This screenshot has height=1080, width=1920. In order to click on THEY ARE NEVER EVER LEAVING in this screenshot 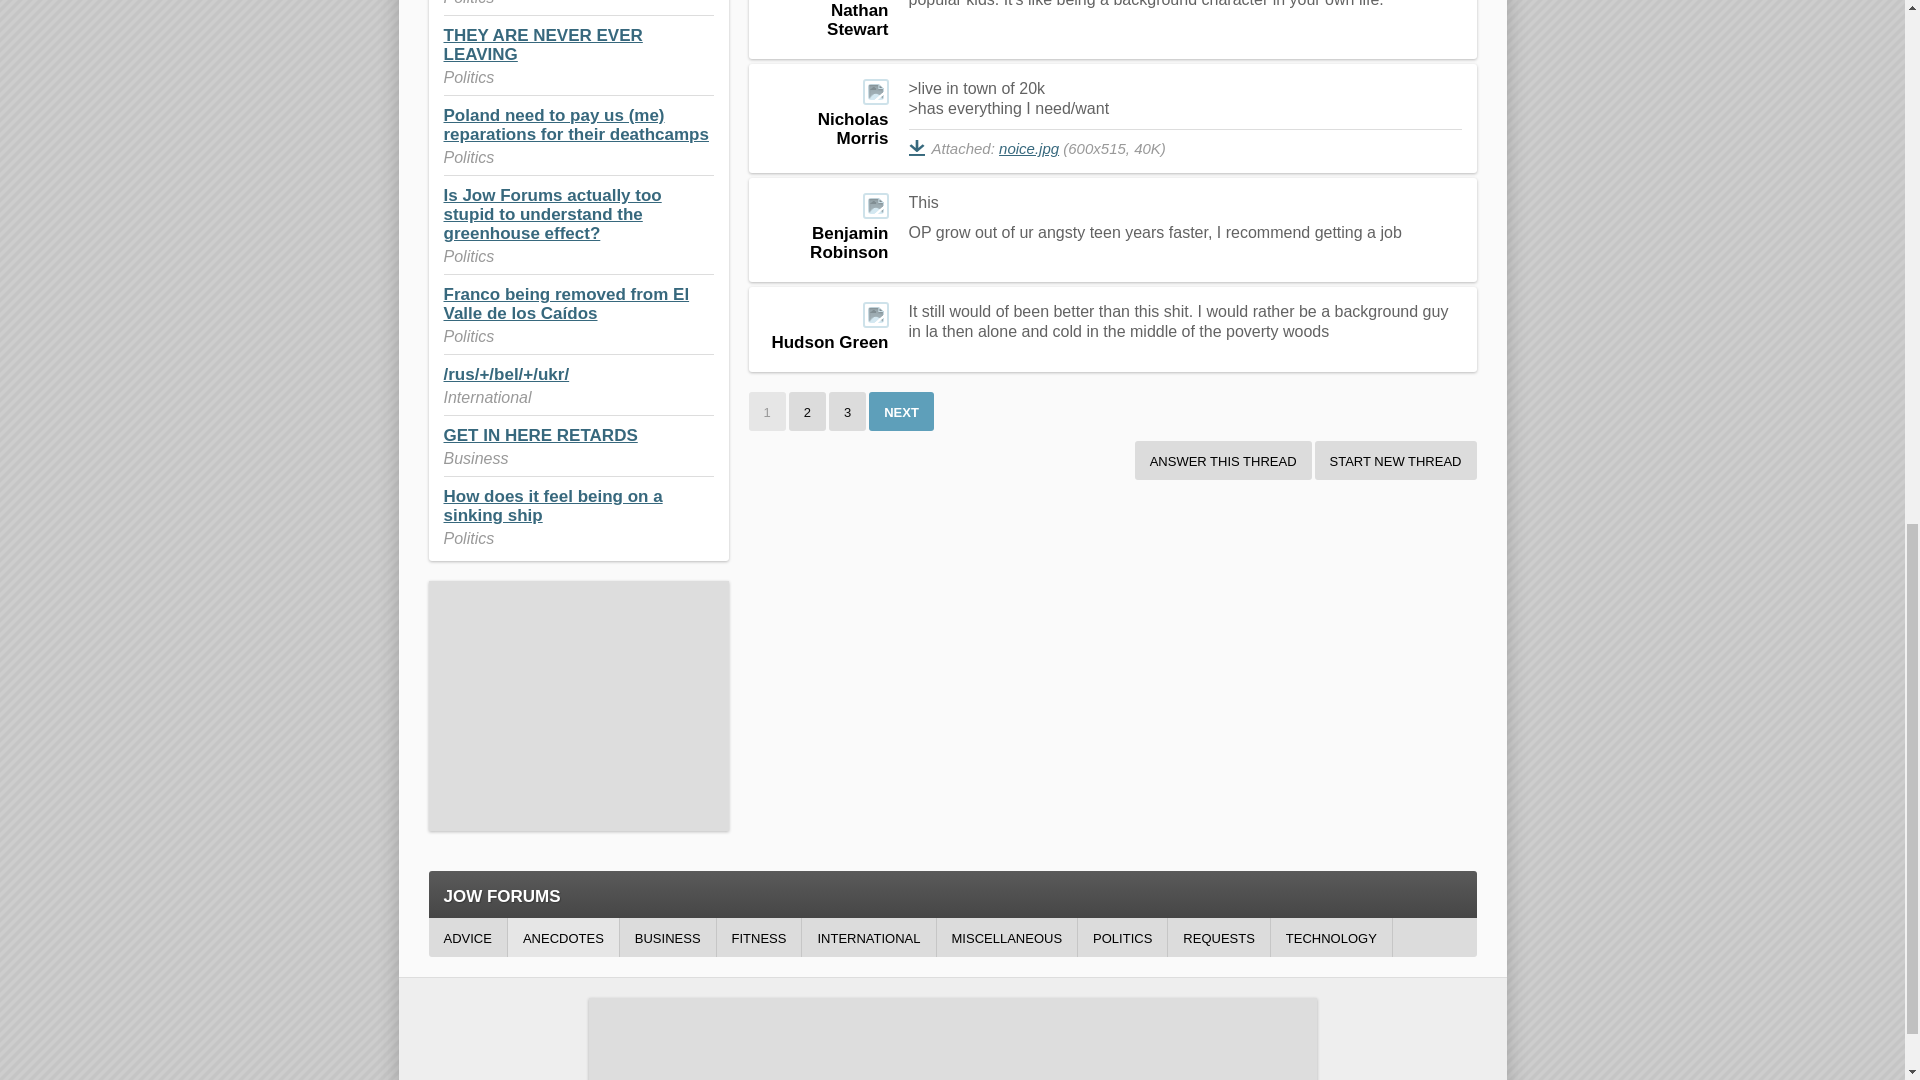, I will do `click(543, 44)`.